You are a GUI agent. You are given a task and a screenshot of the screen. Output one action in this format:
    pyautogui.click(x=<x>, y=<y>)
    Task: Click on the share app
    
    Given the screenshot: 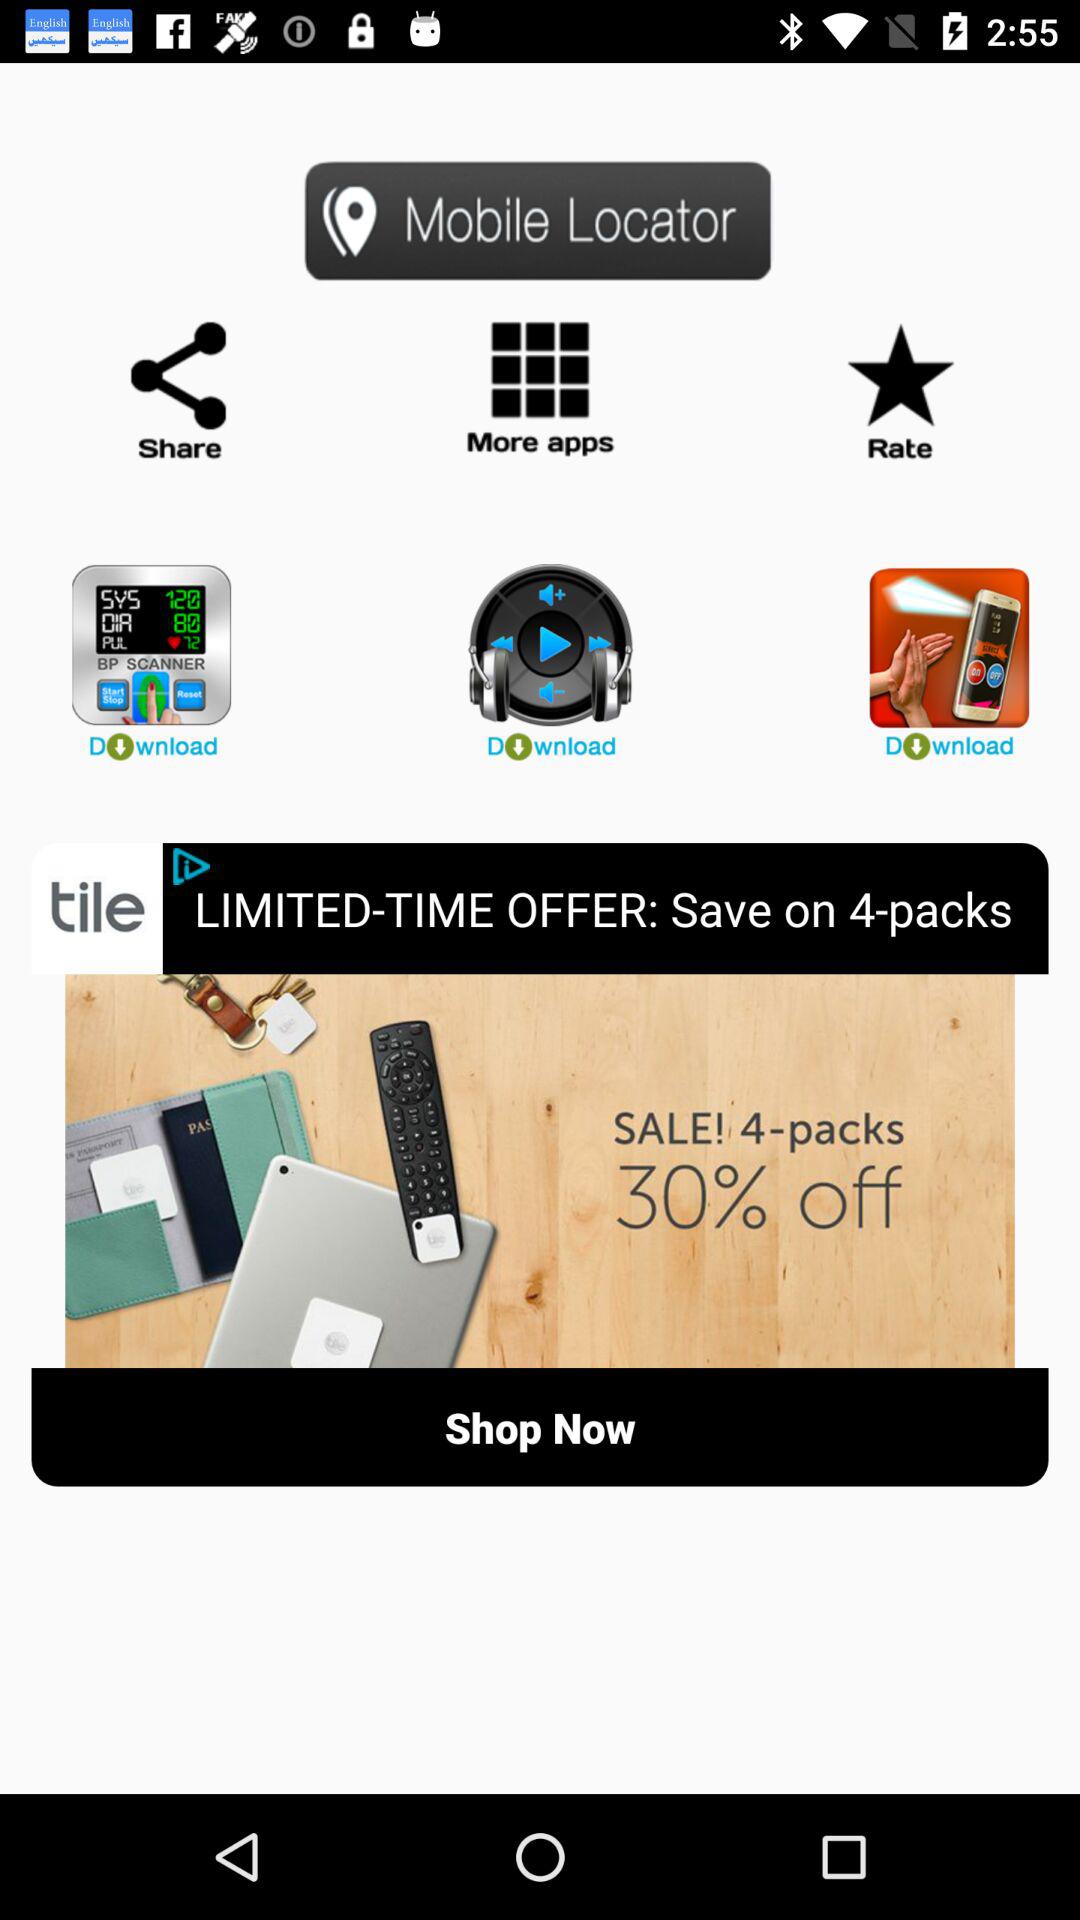 What is the action you would take?
    pyautogui.click(x=180, y=391)
    